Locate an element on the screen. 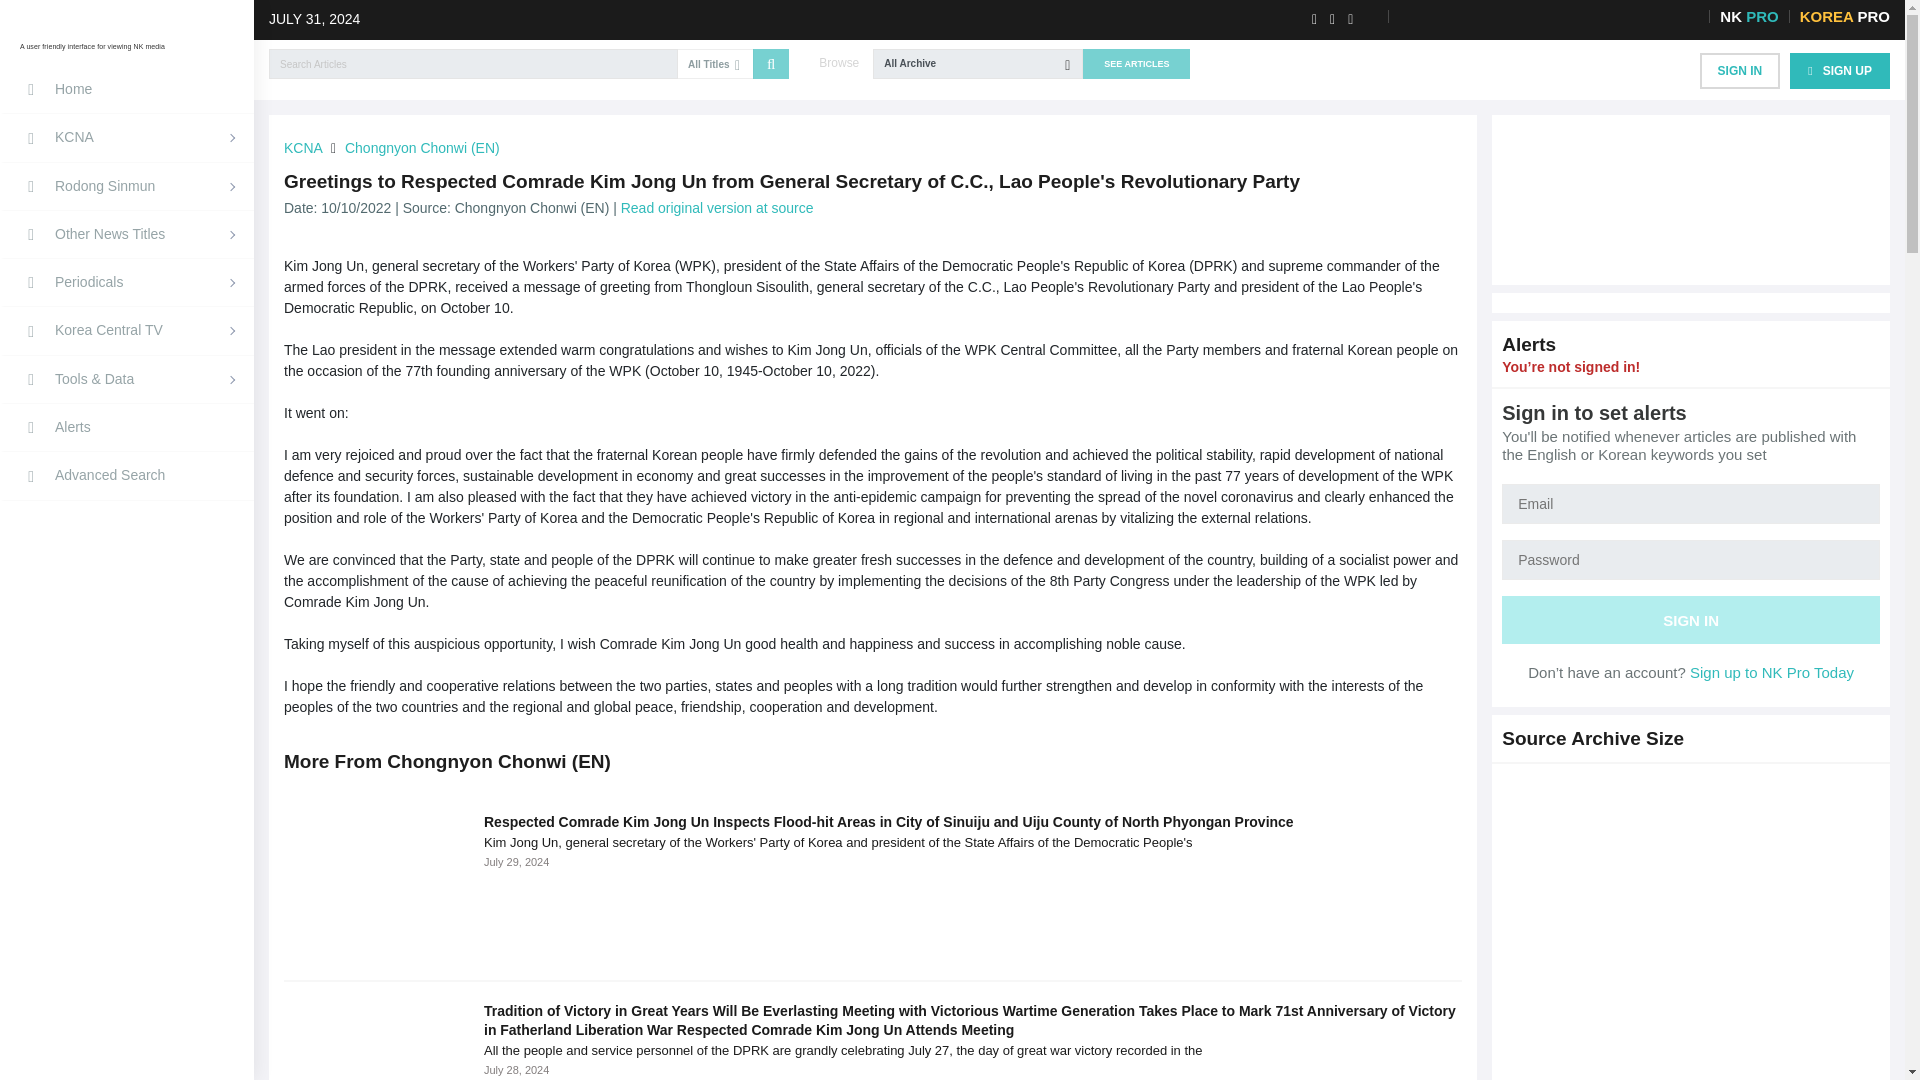 This screenshot has width=1920, height=1080. NK PRO is located at coordinates (1748, 16).